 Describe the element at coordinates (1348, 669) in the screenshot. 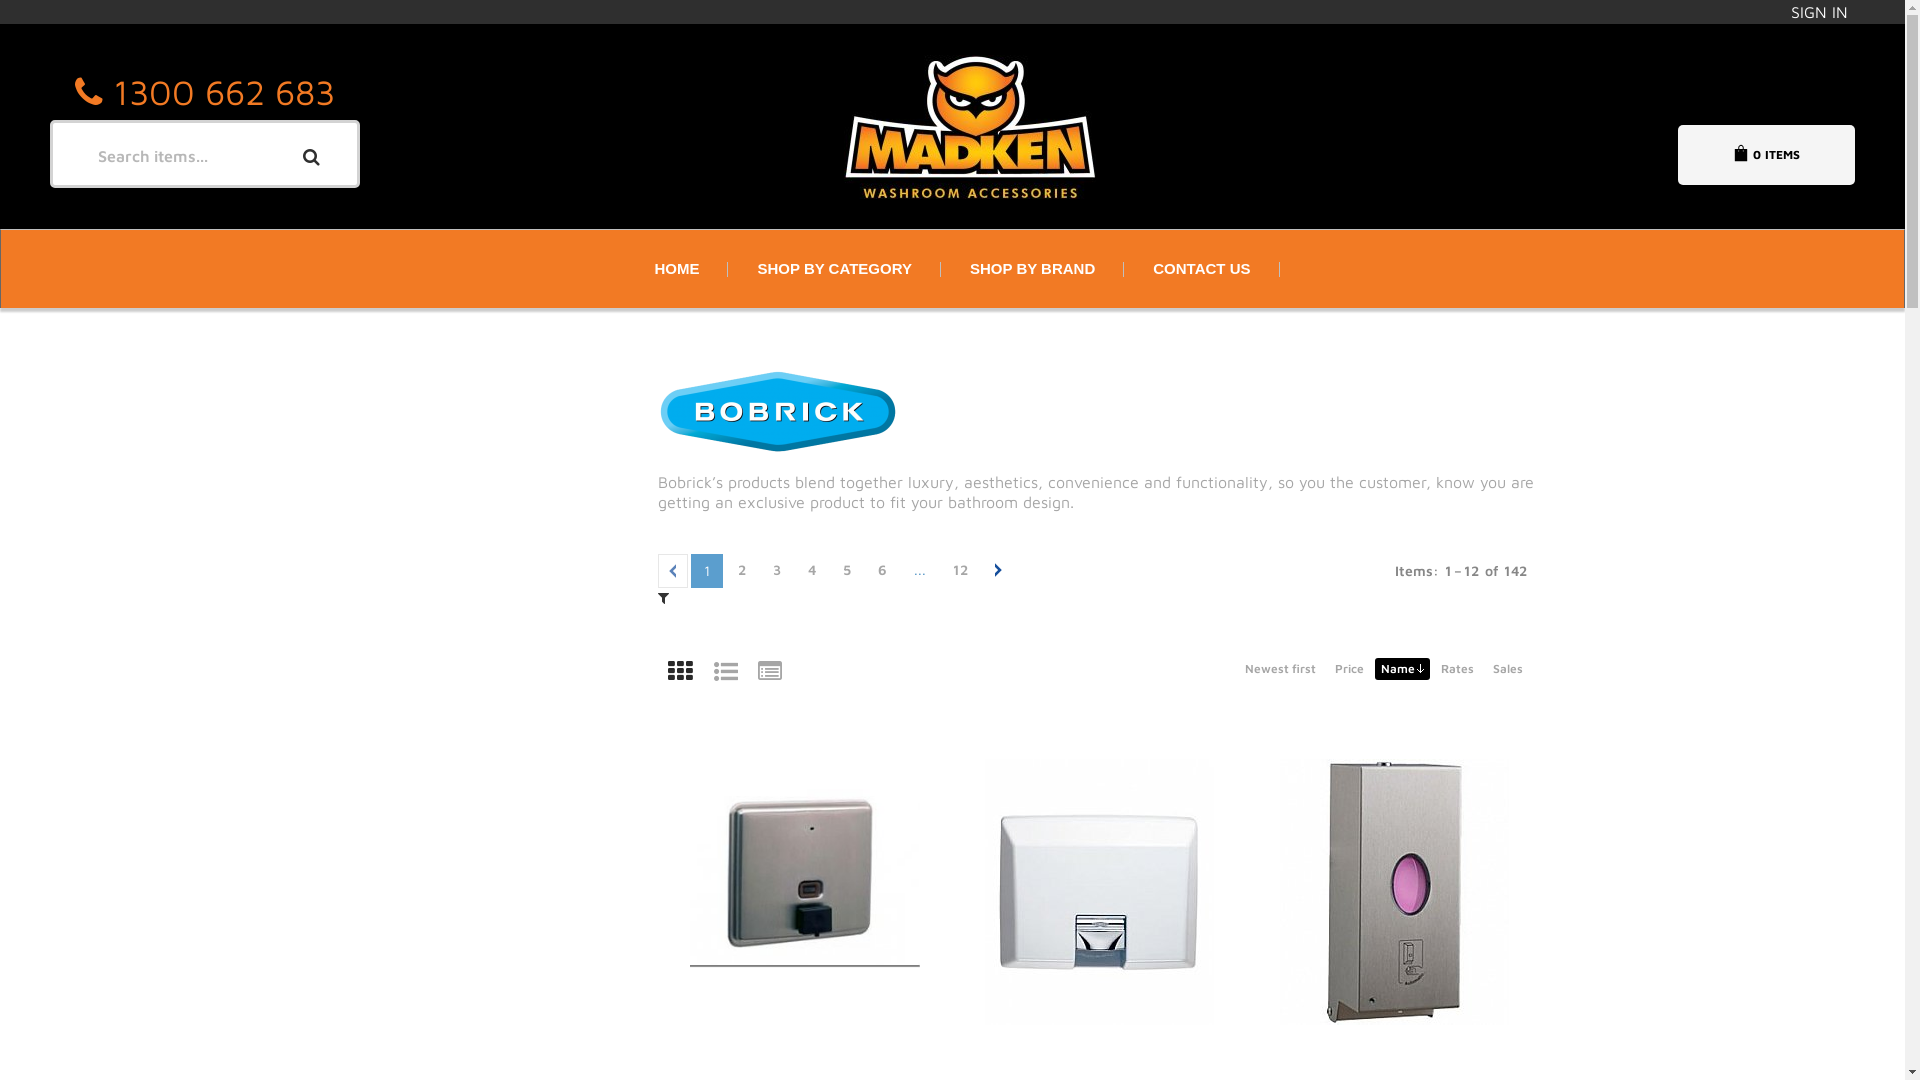

I see `Price` at that location.